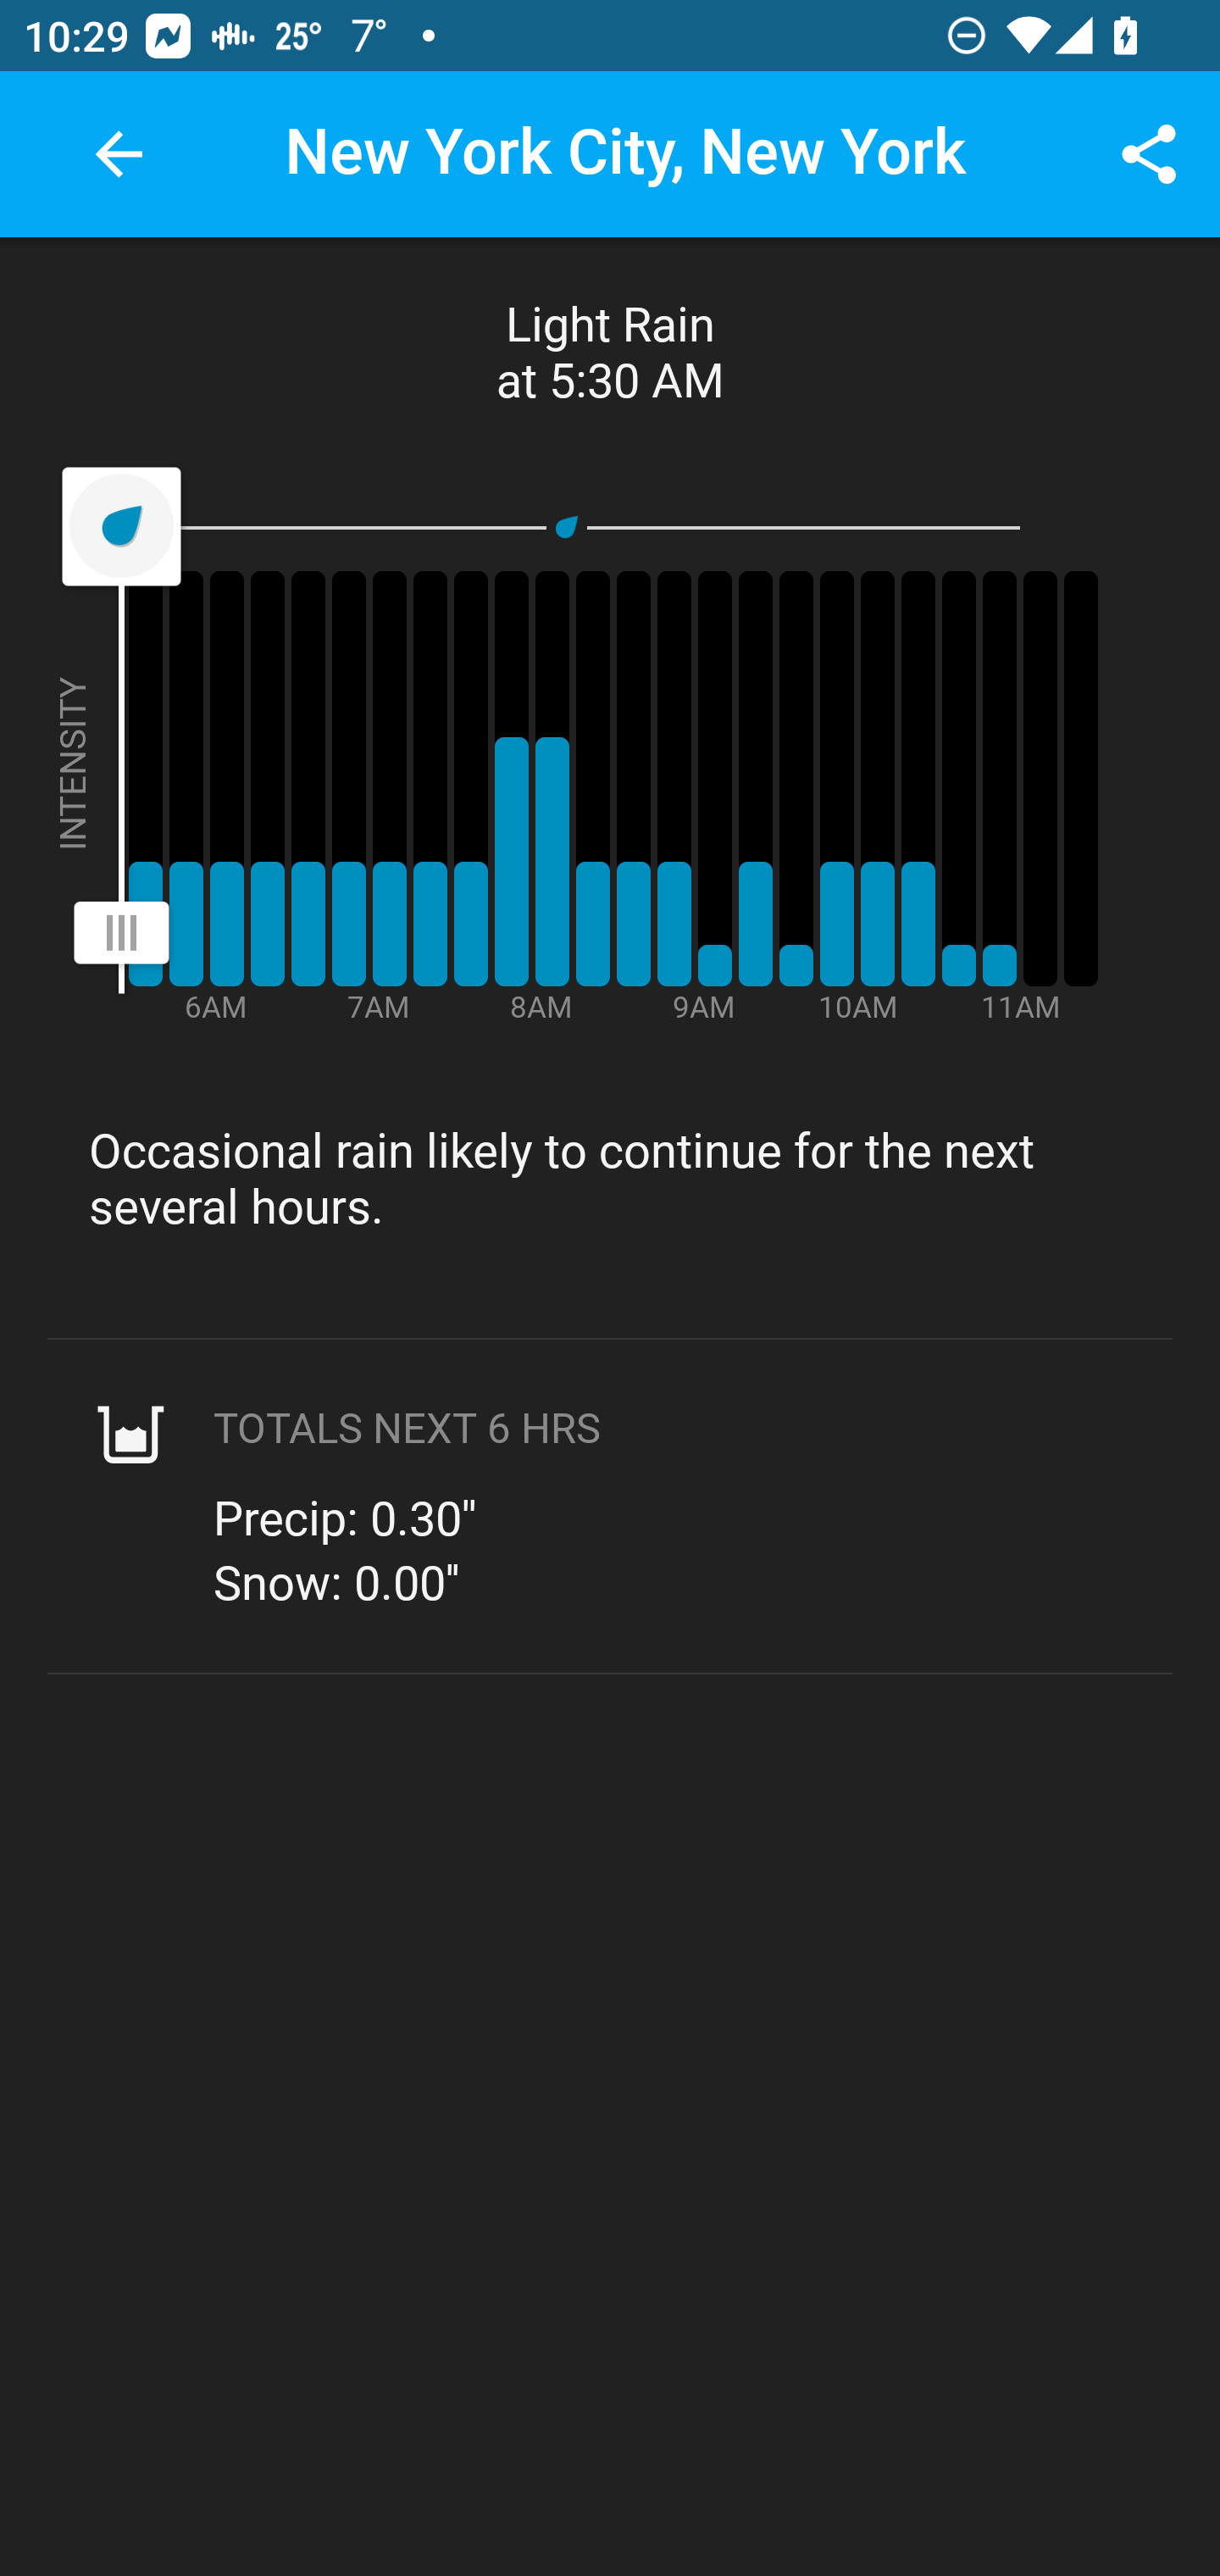 The width and height of the screenshot is (1220, 2576). I want to click on back, so click(119, 154).